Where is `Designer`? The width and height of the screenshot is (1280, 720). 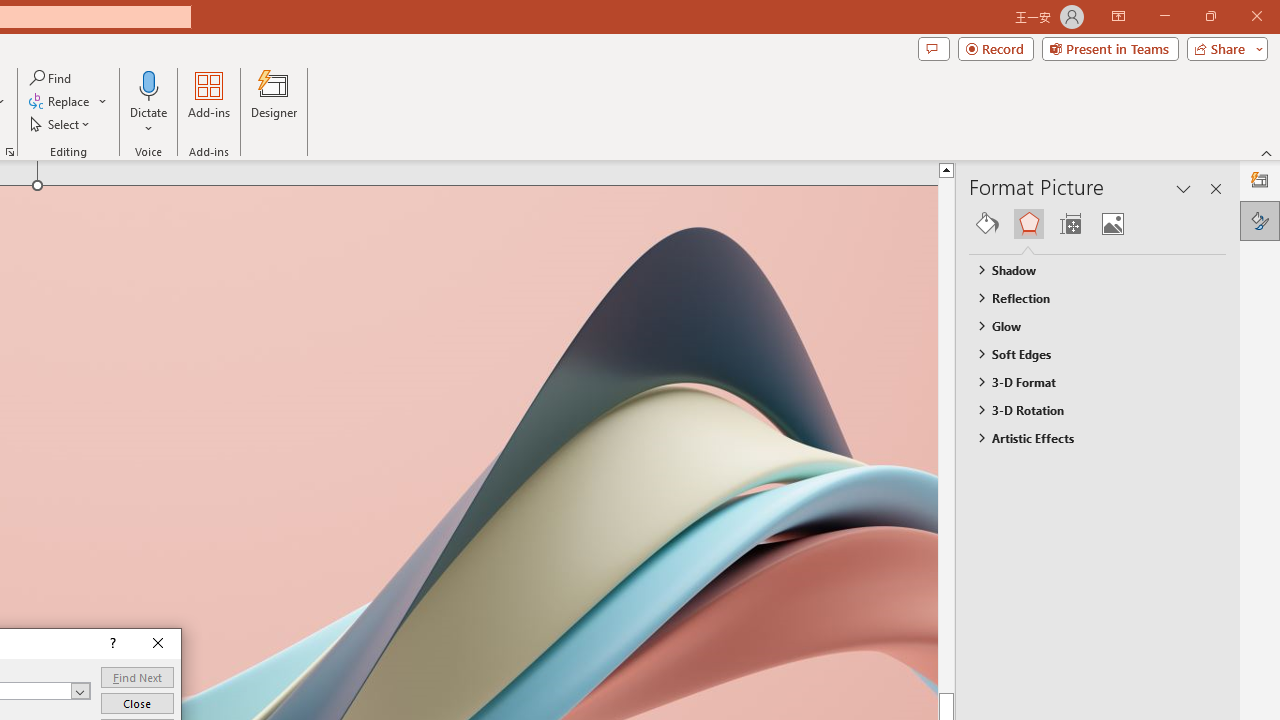
Designer is located at coordinates (274, 102).